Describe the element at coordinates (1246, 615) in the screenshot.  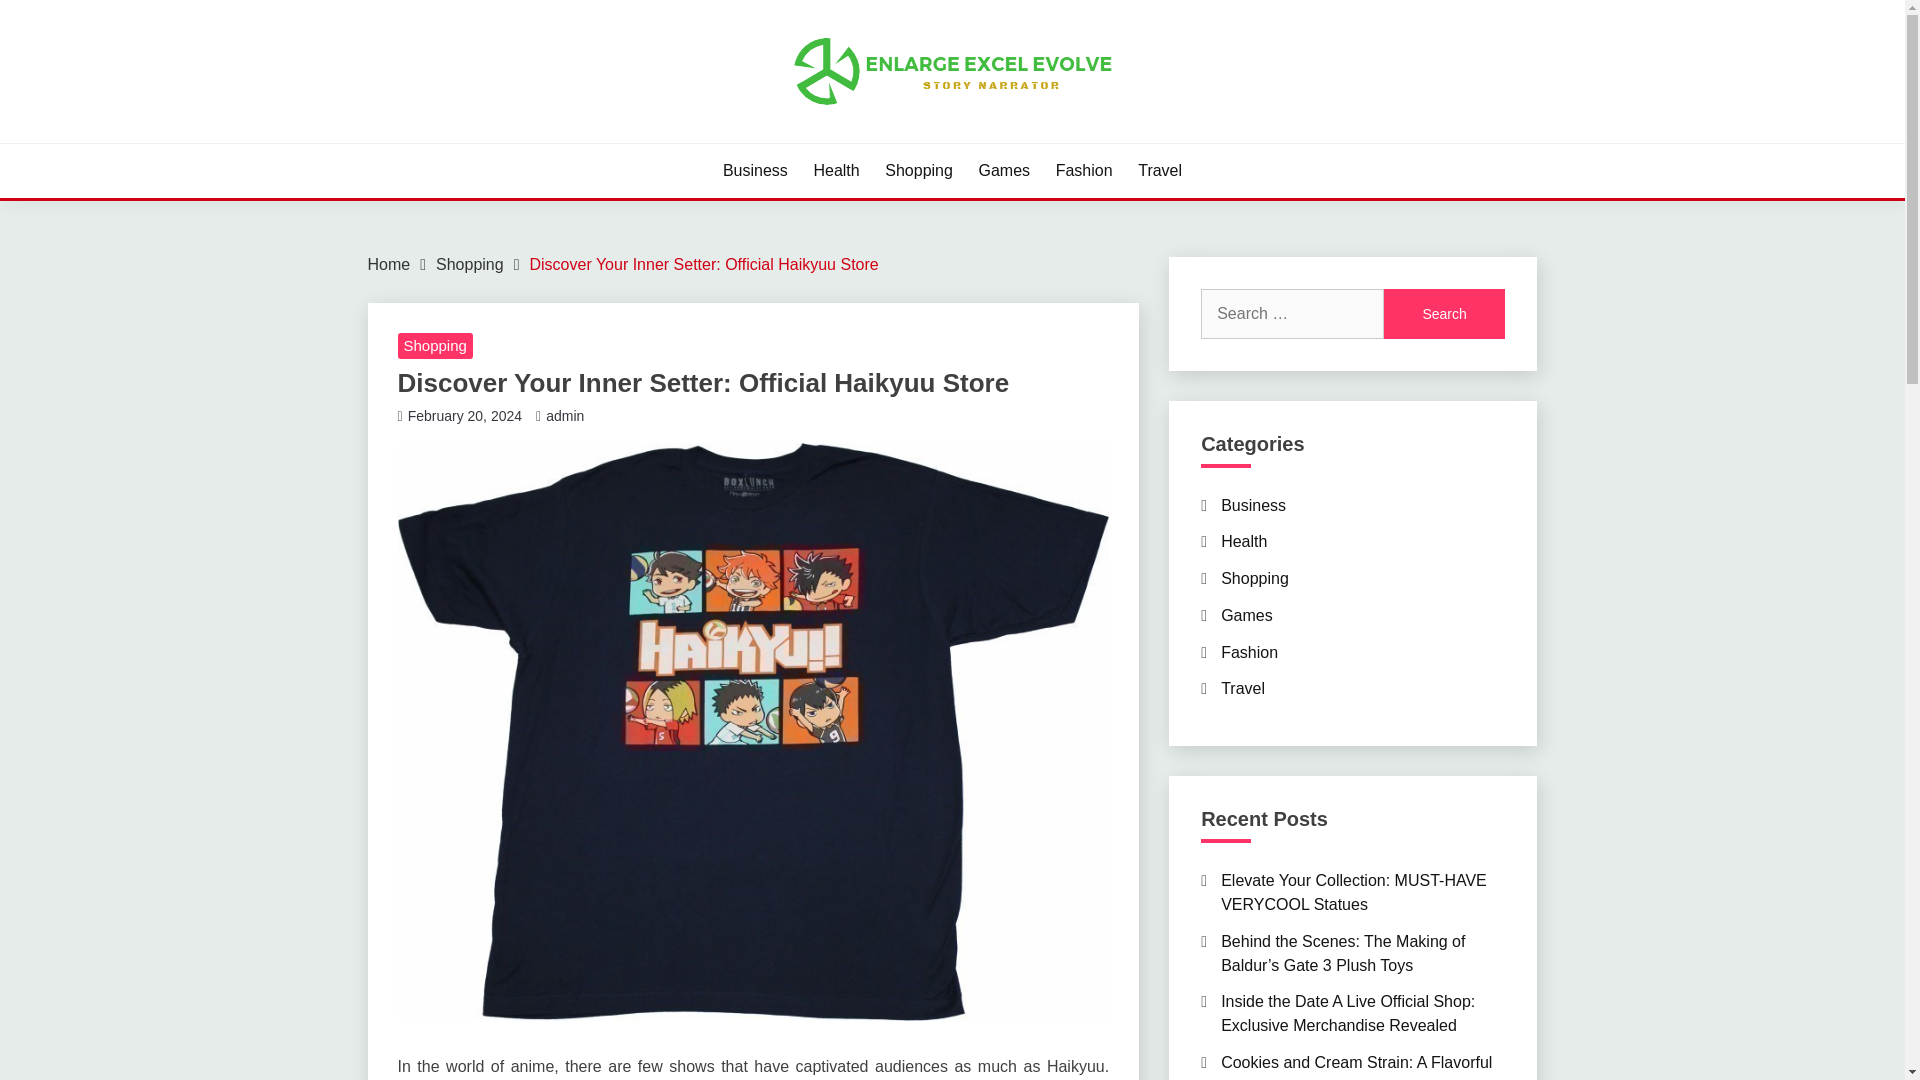
I see `Games` at that location.